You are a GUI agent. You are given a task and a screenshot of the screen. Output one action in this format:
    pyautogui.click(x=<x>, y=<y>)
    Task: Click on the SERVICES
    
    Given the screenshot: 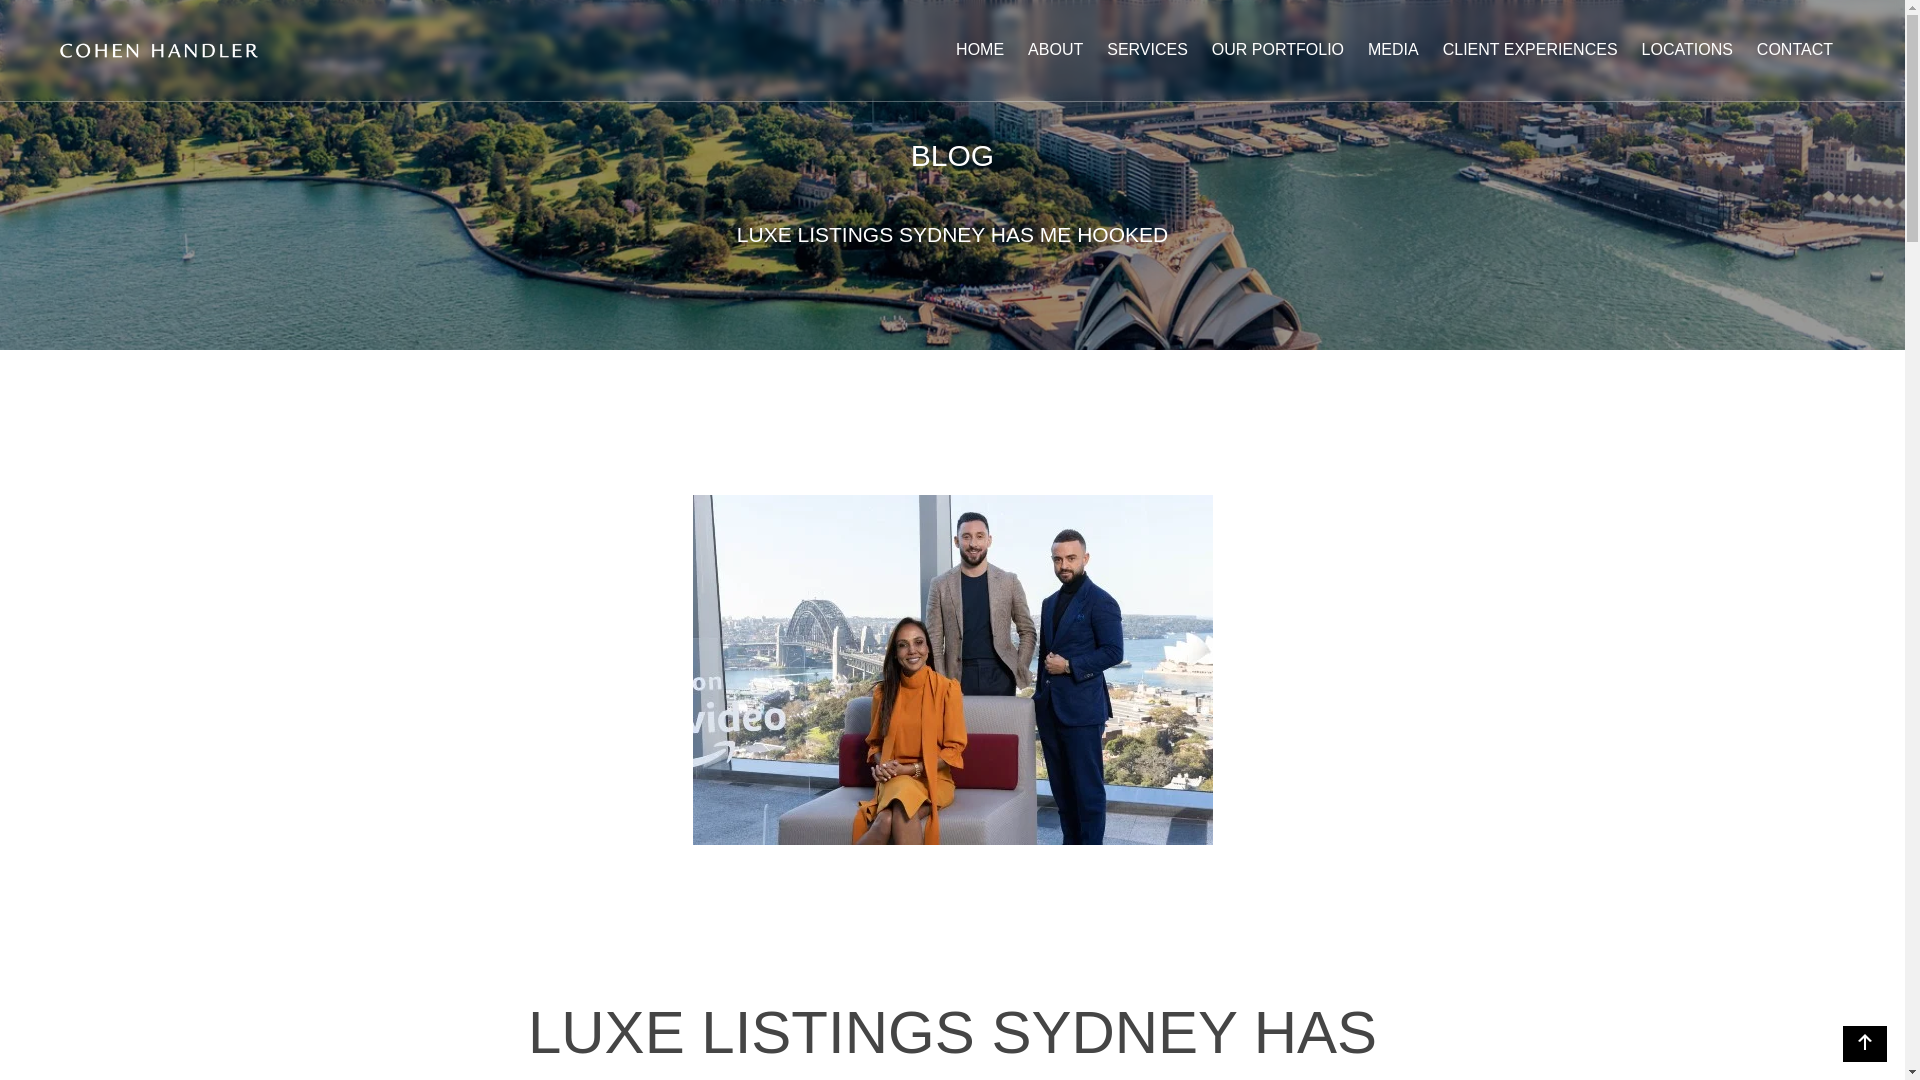 What is the action you would take?
    pyautogui.click(x=1147, y=50)
    